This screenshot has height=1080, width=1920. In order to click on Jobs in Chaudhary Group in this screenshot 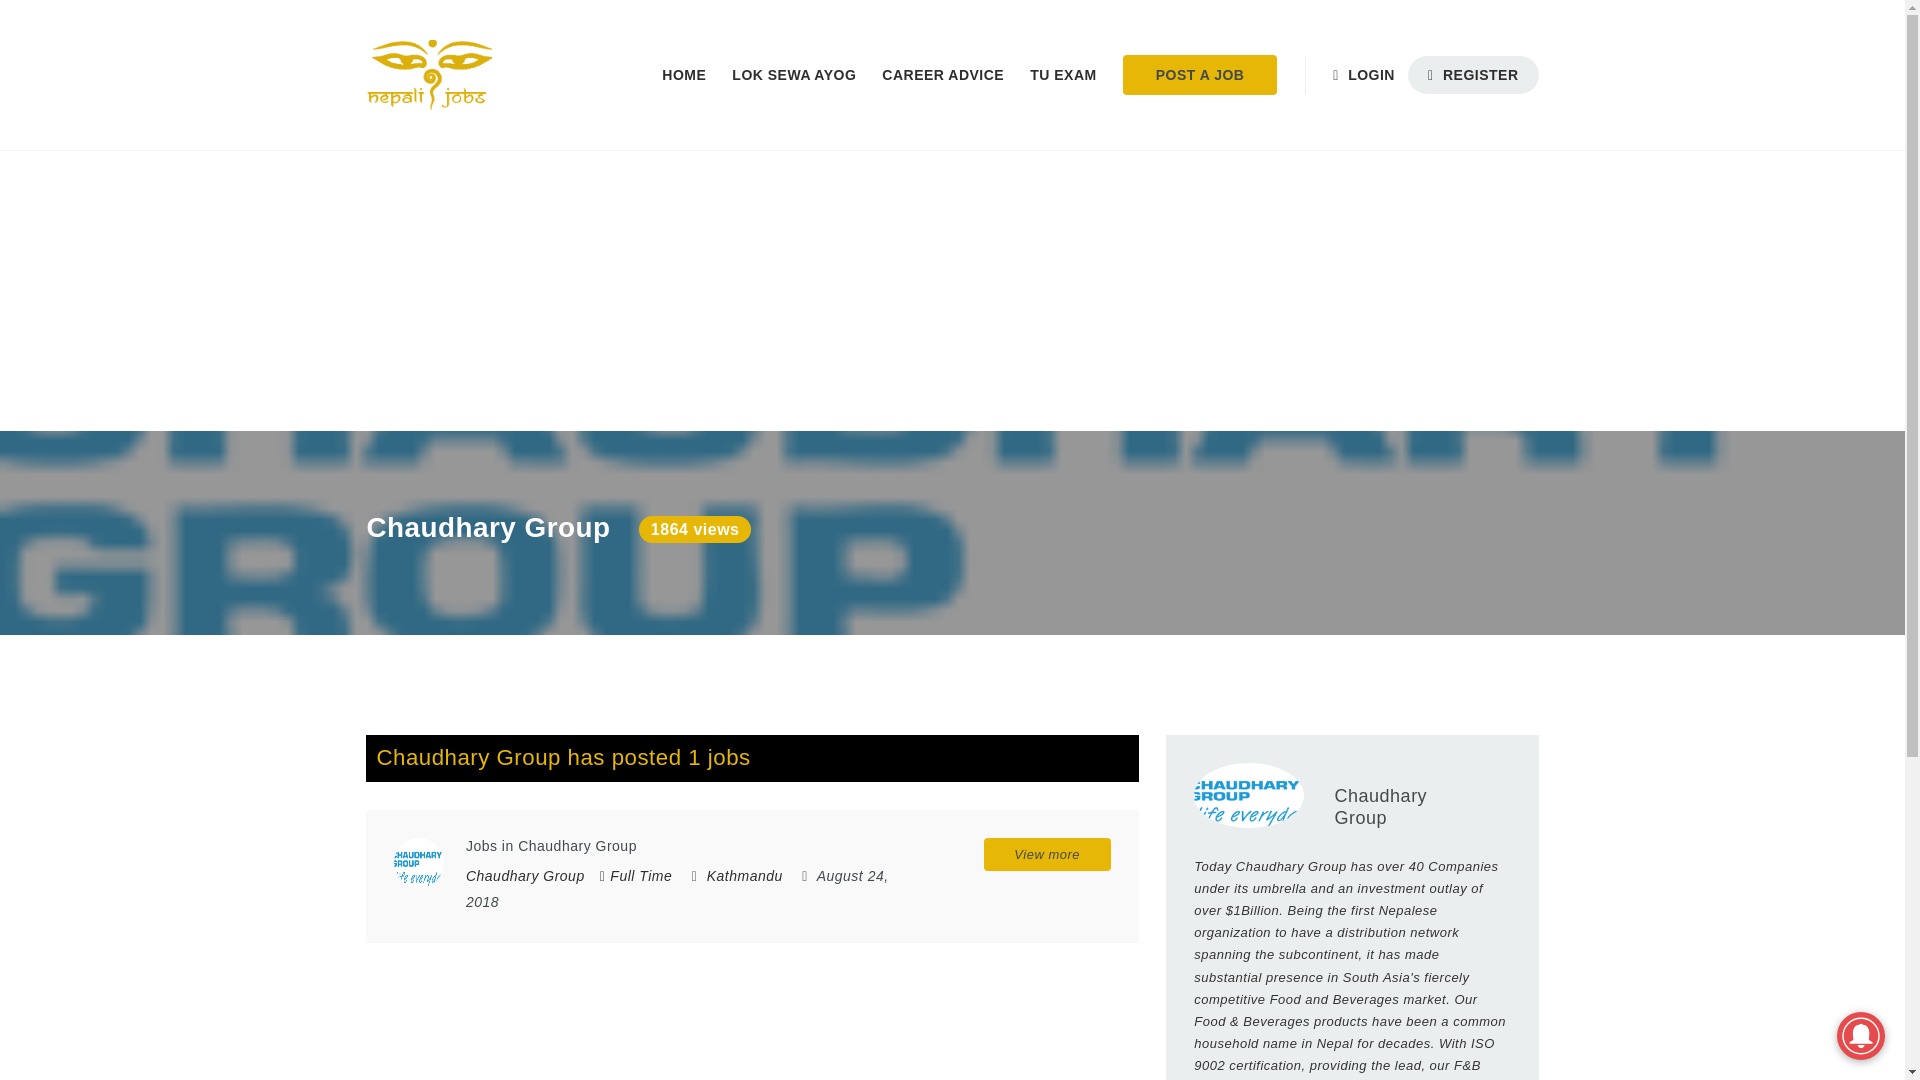, I will do `click(552, 846)`.